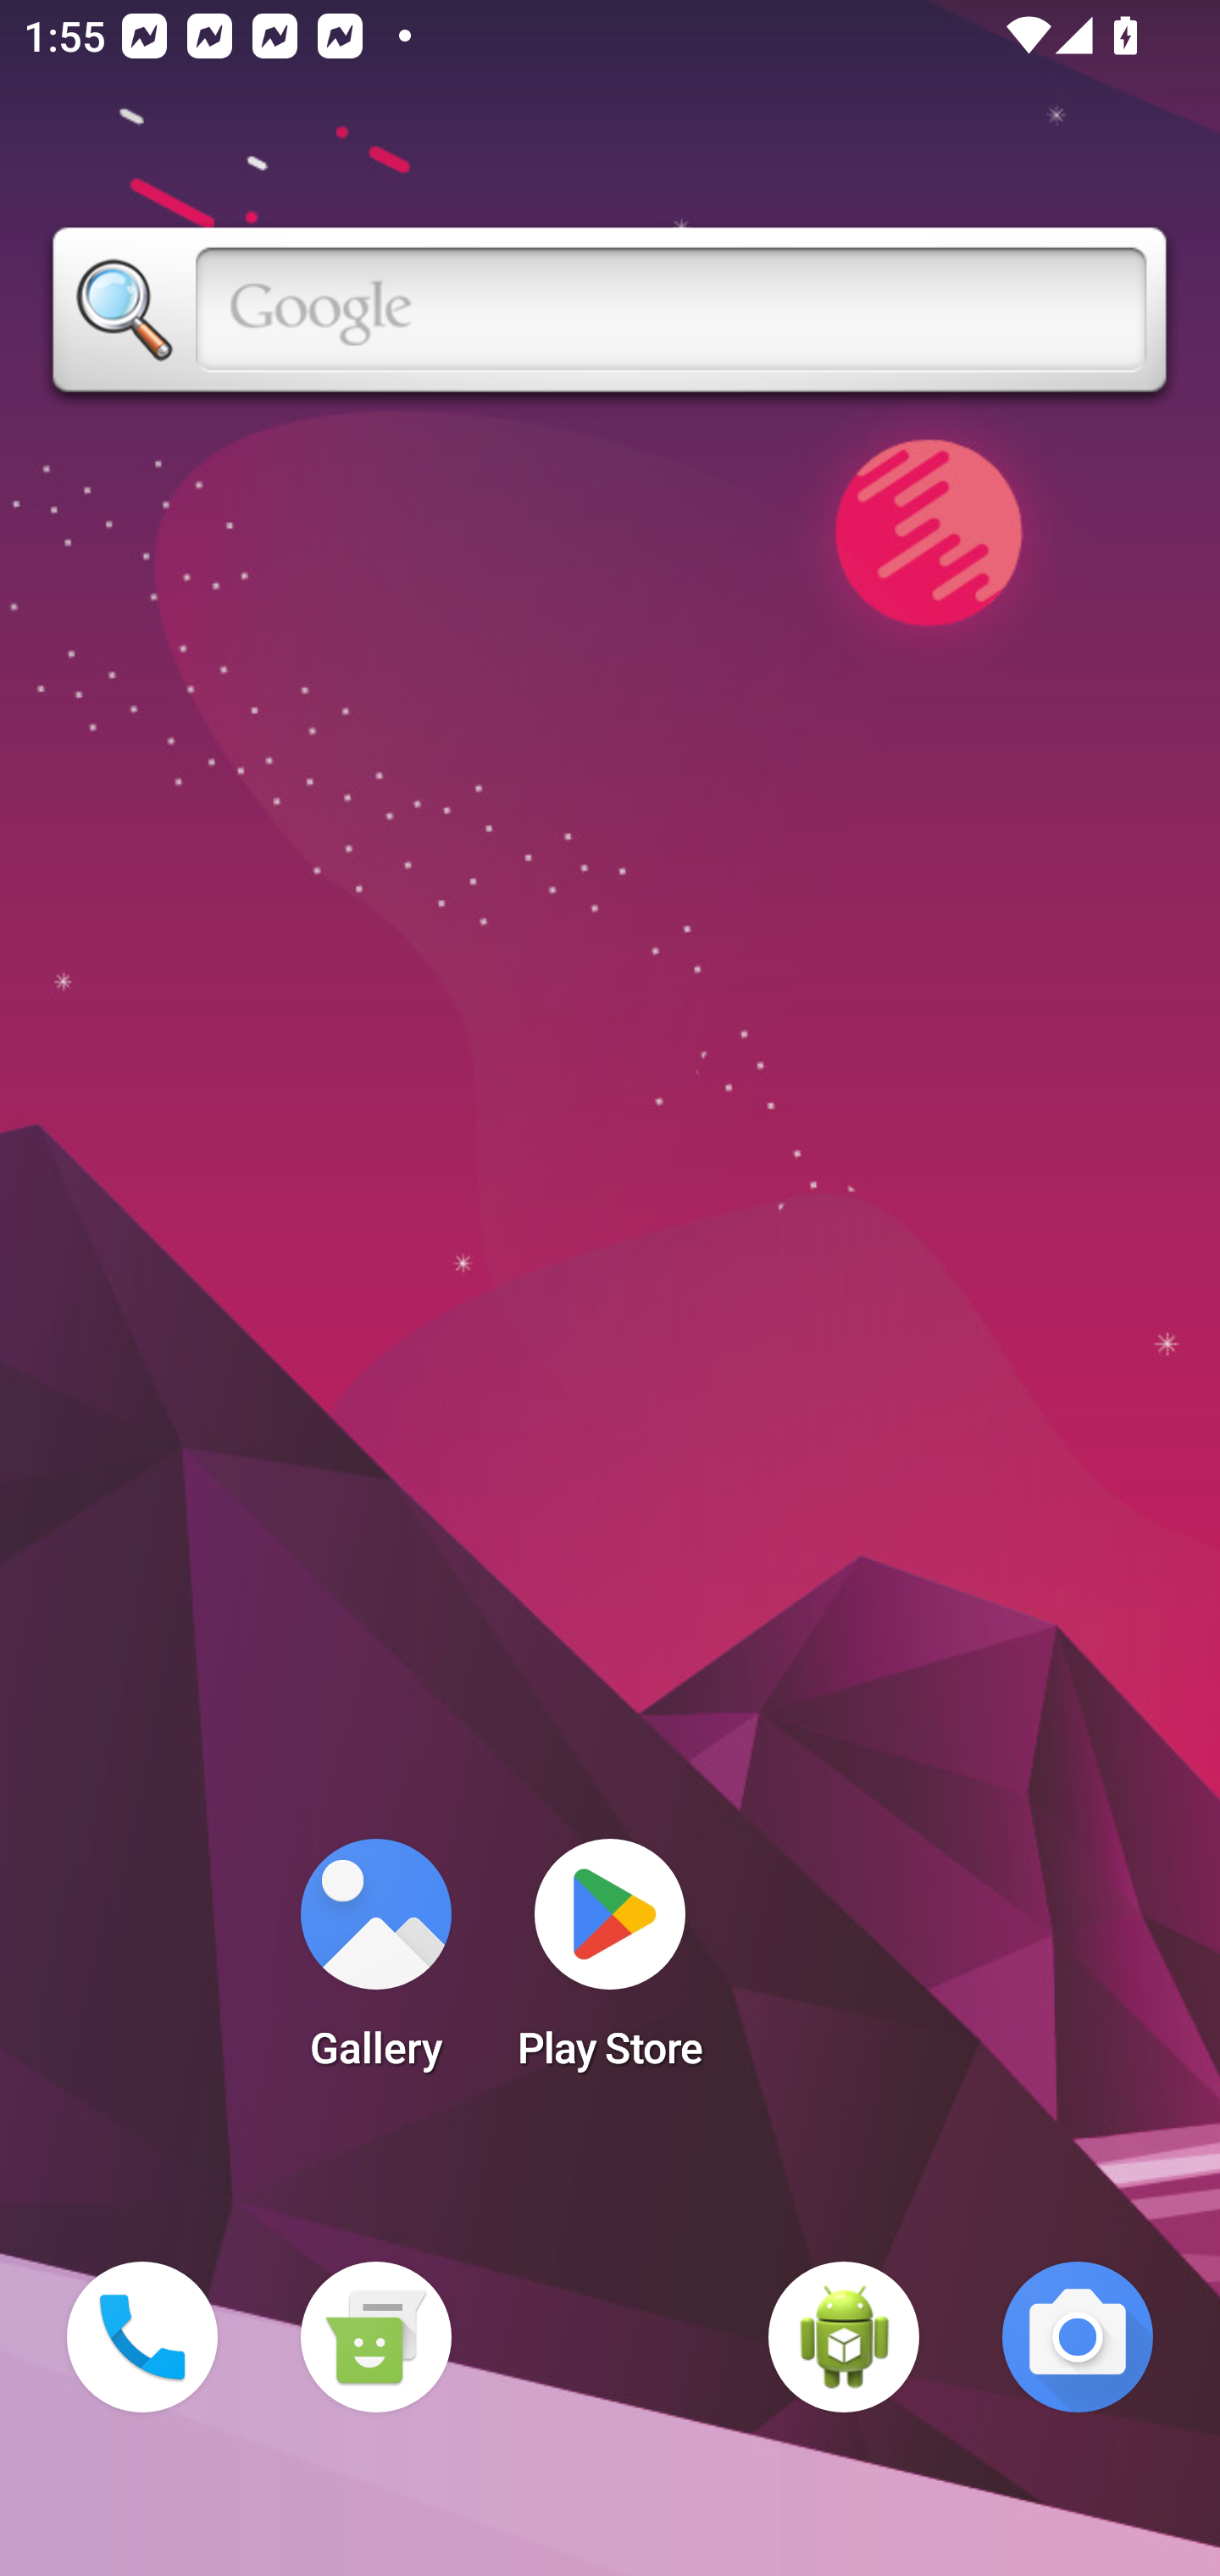  Describe the element at coordinates (844, 2337) in the screenshot. I see `WebView Browser Tester` at that location.